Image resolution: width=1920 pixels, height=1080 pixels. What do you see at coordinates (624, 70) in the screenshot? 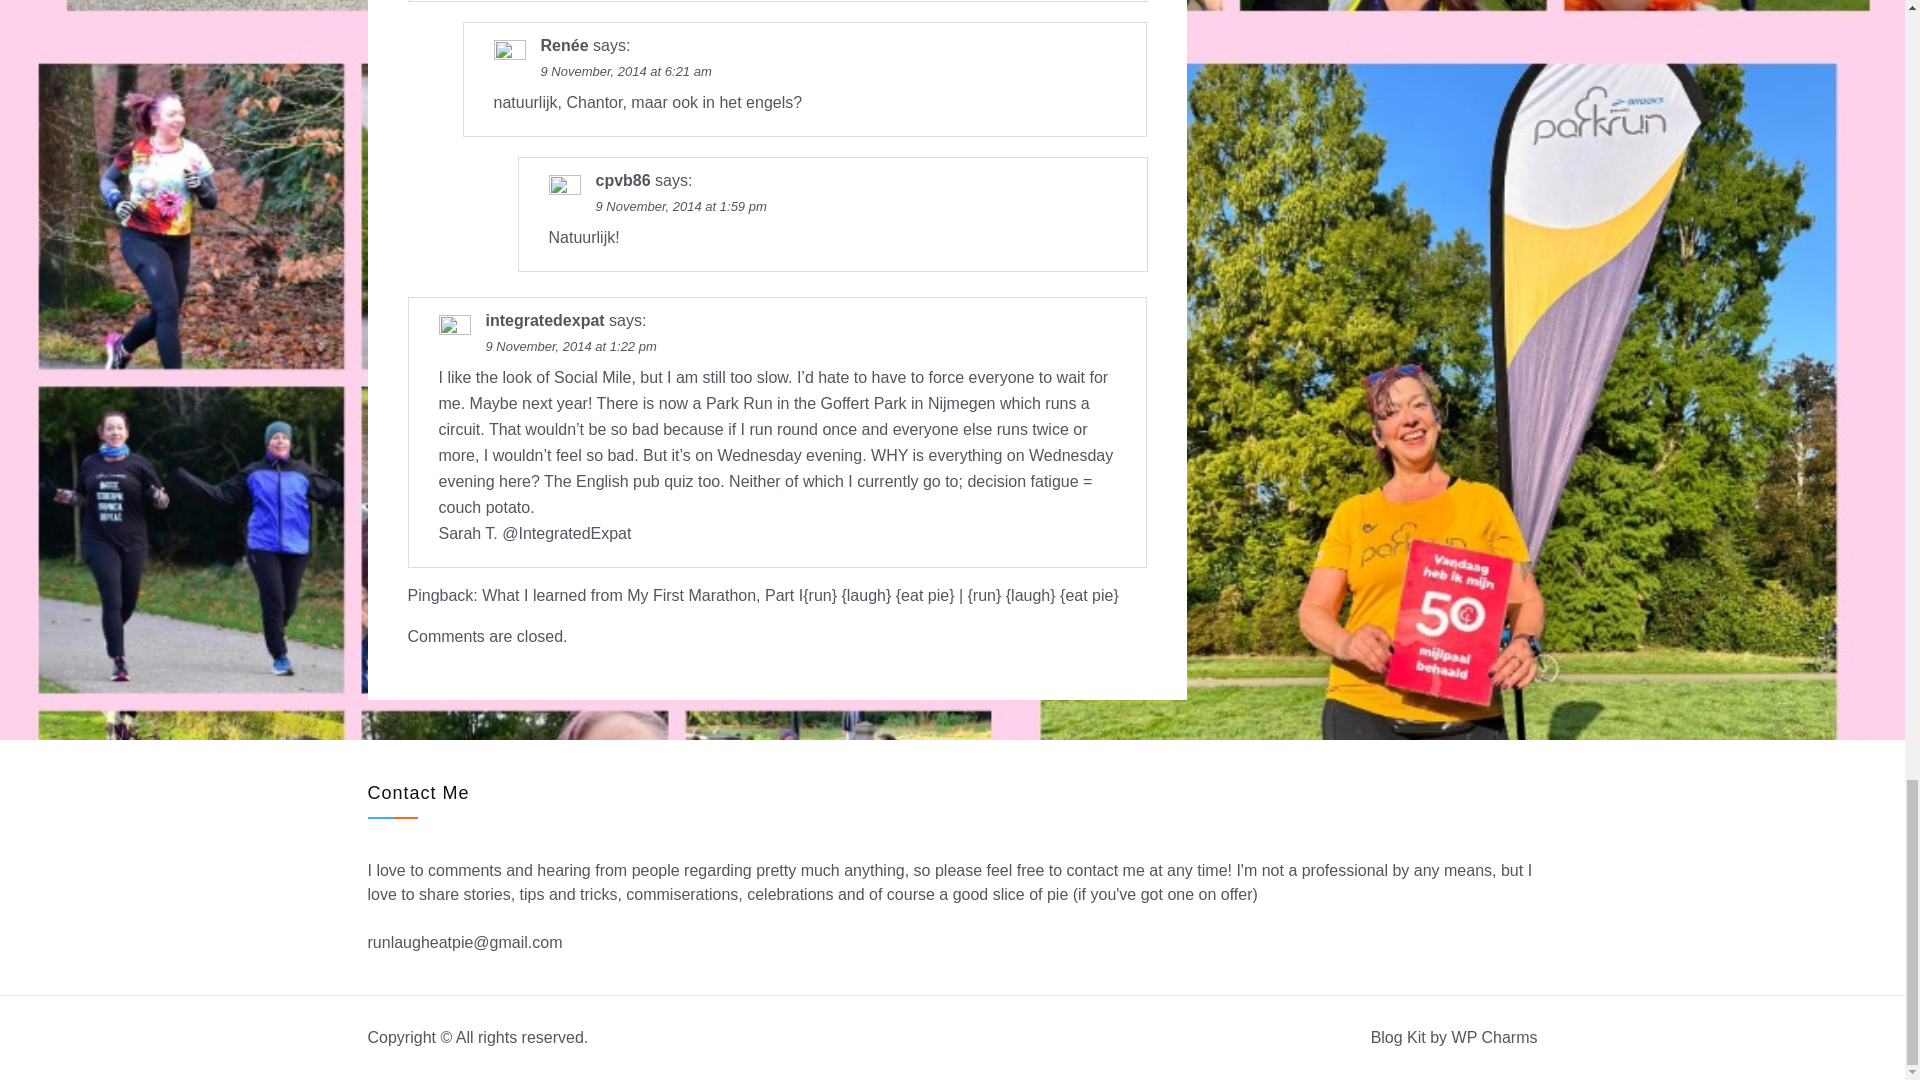
I see `9 November, 2014 at 6:21 am` at bounding box center [624, 70].